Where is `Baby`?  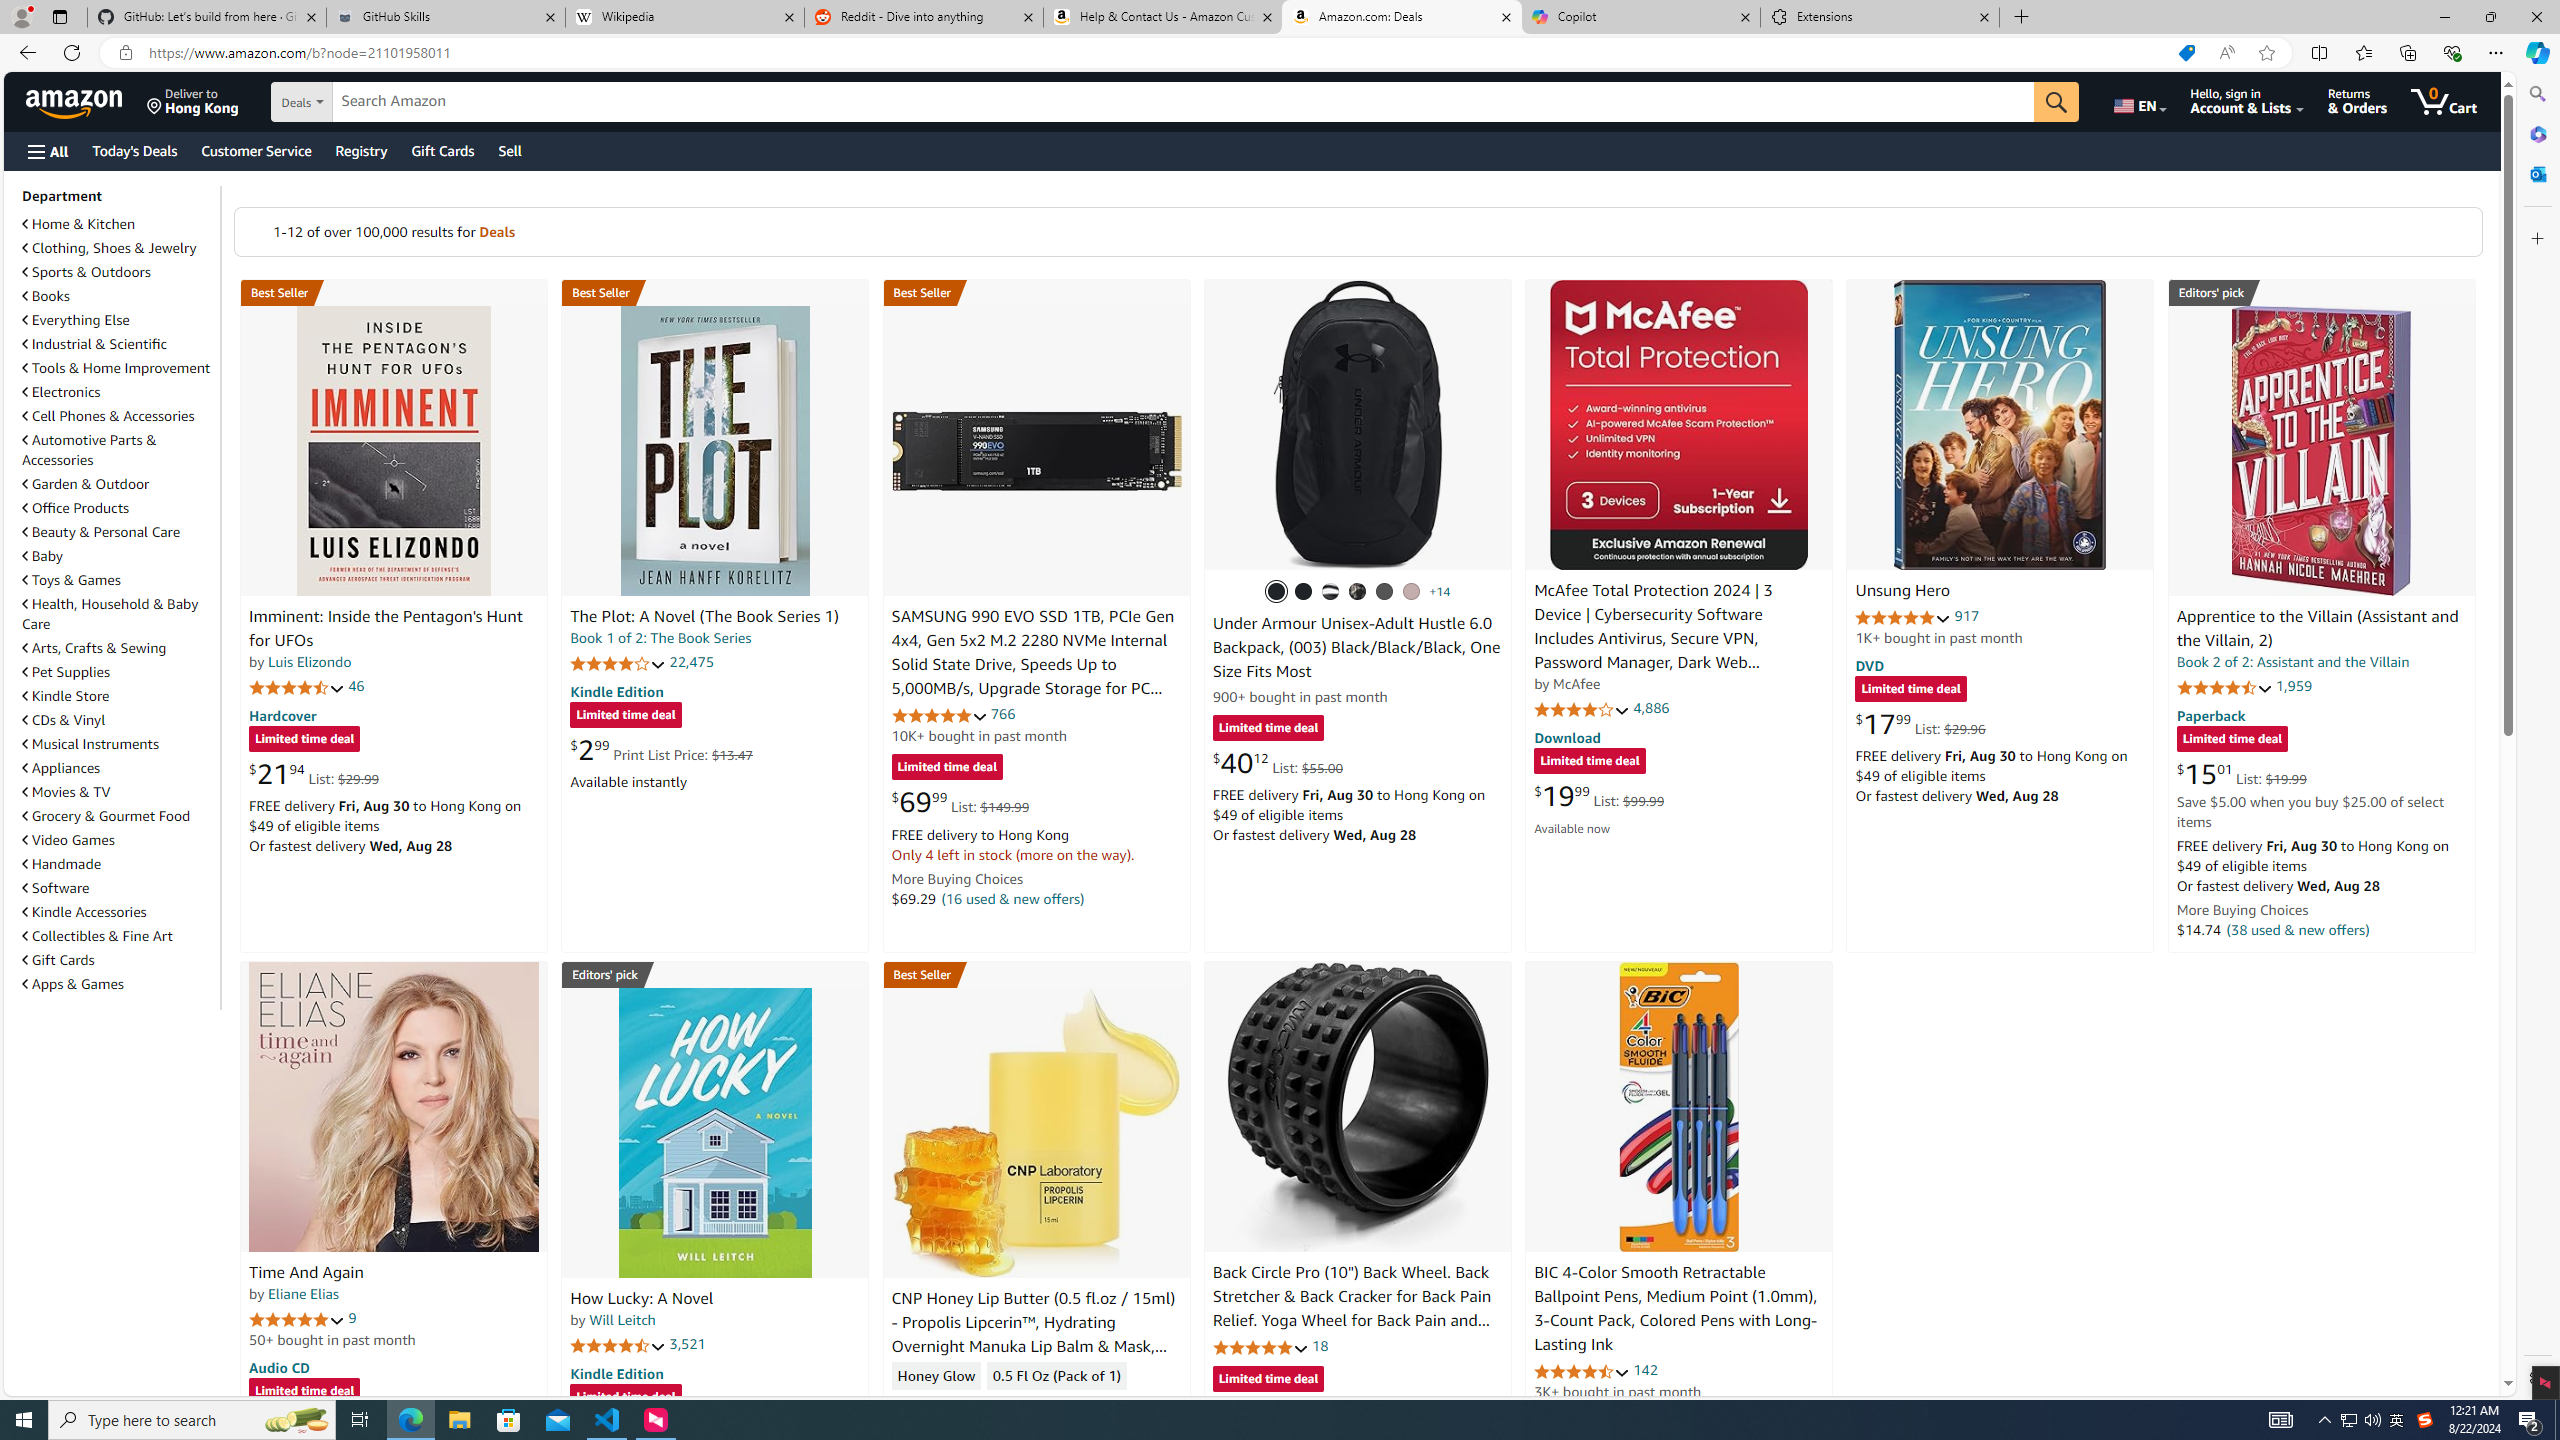
Baby is located at coordinates (44, 556).